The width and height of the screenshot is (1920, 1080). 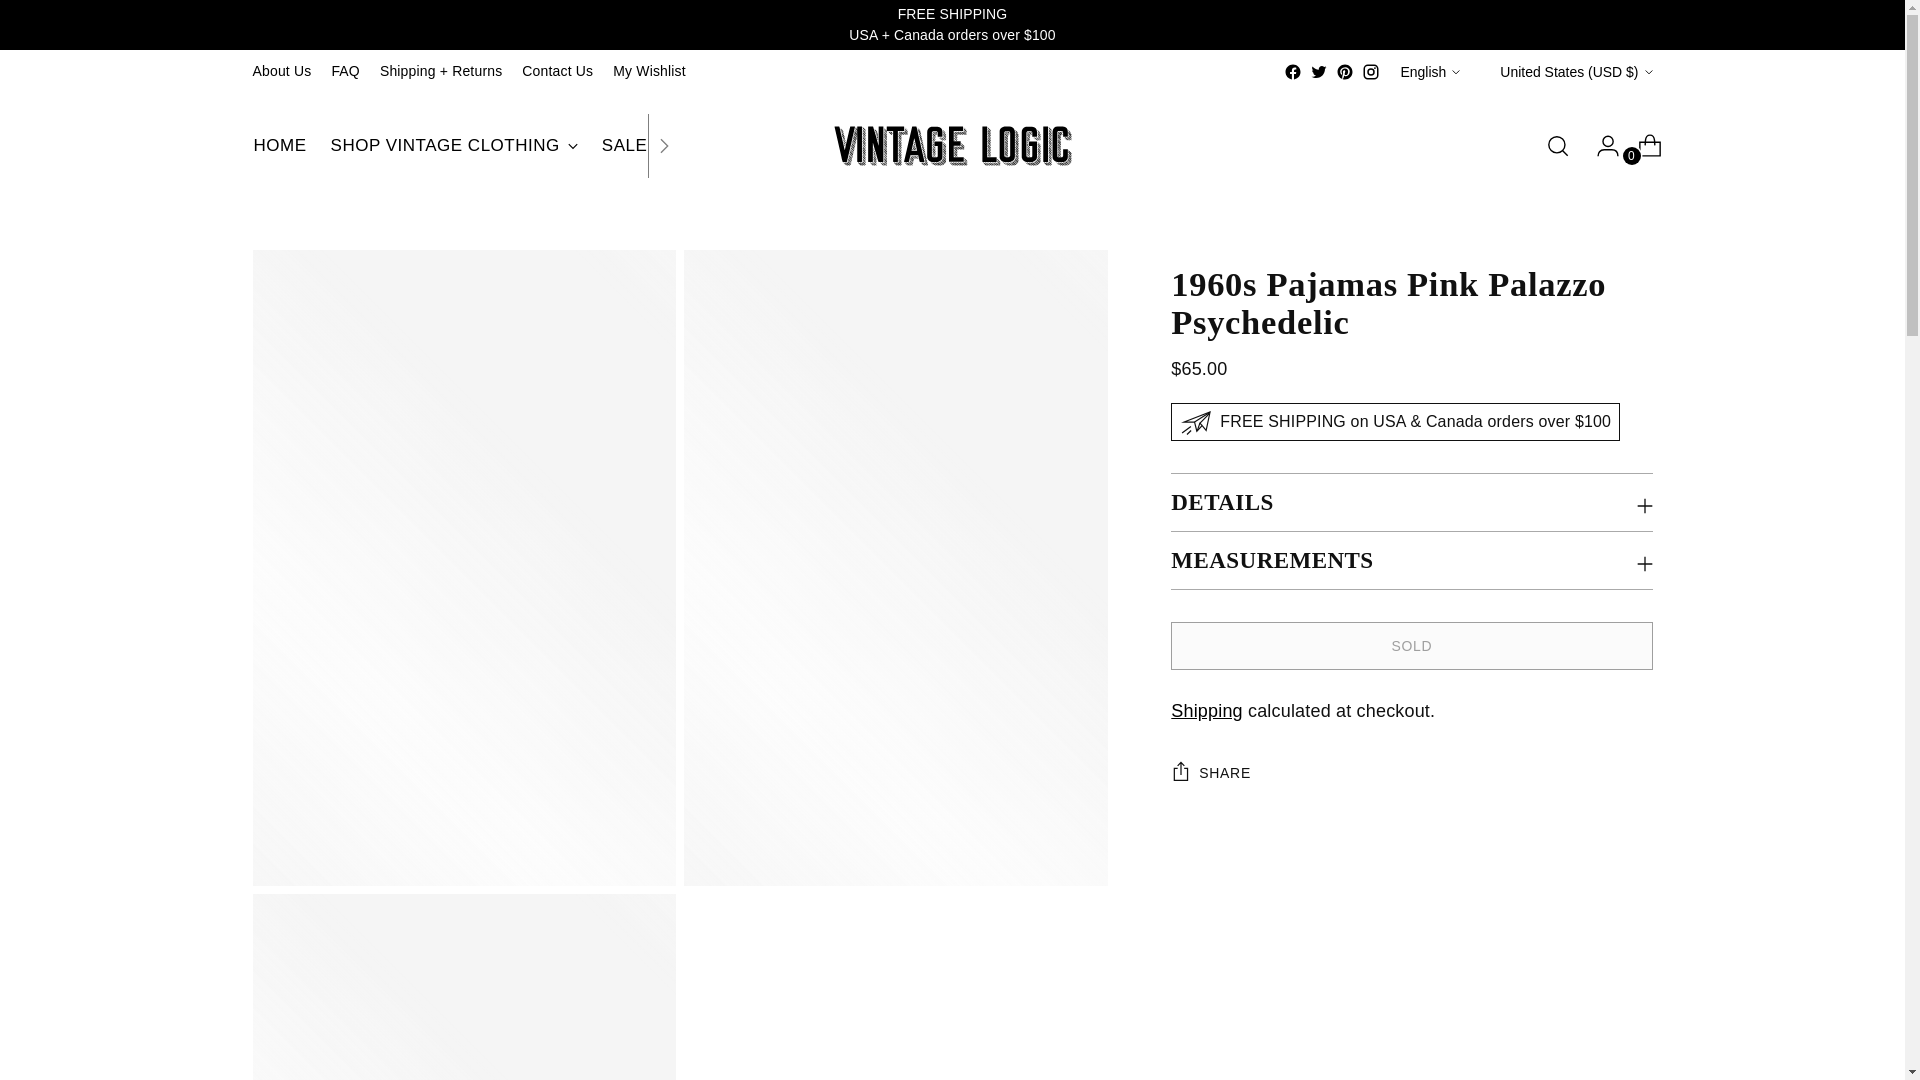 What do you see at coordinates (465, 146) in the screenshot?
I see `English` at bounding box center [465, 146].